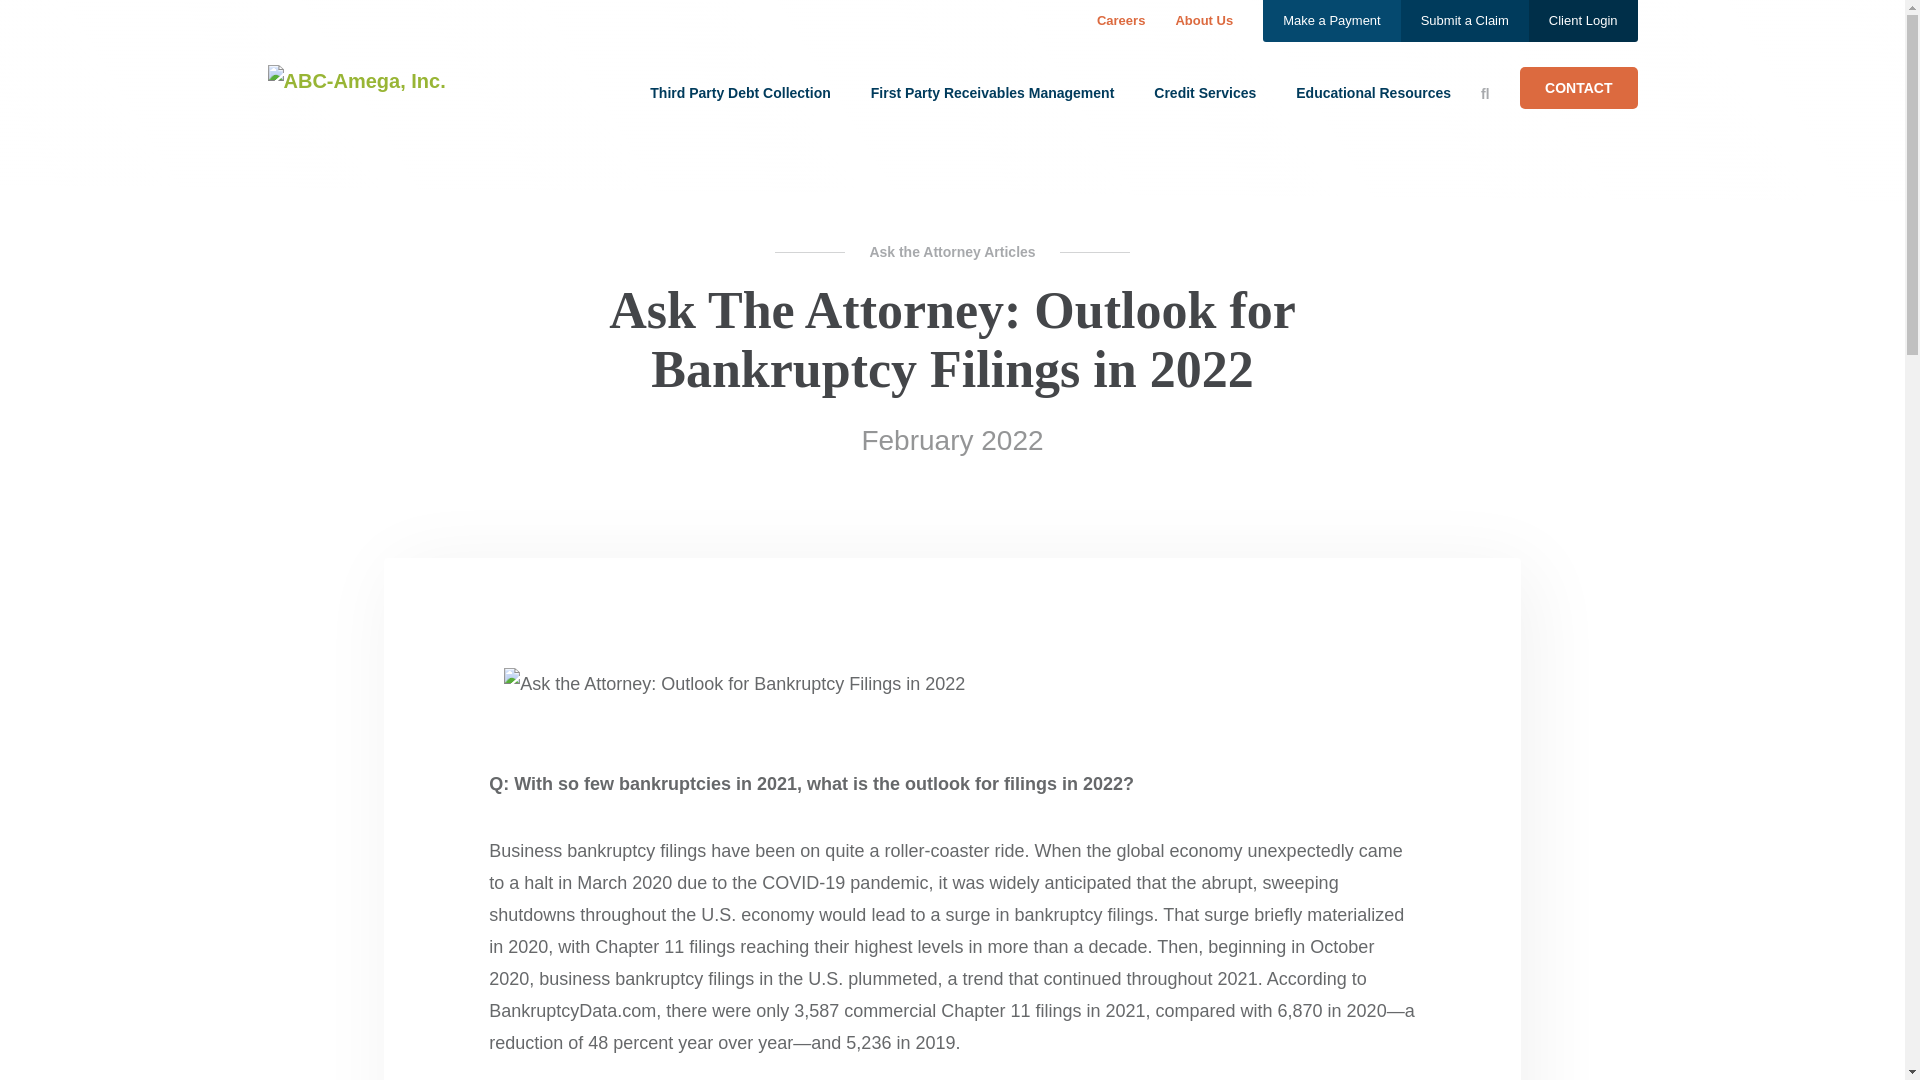  I want to click on First Party Receivables Management, so click(993, 92).